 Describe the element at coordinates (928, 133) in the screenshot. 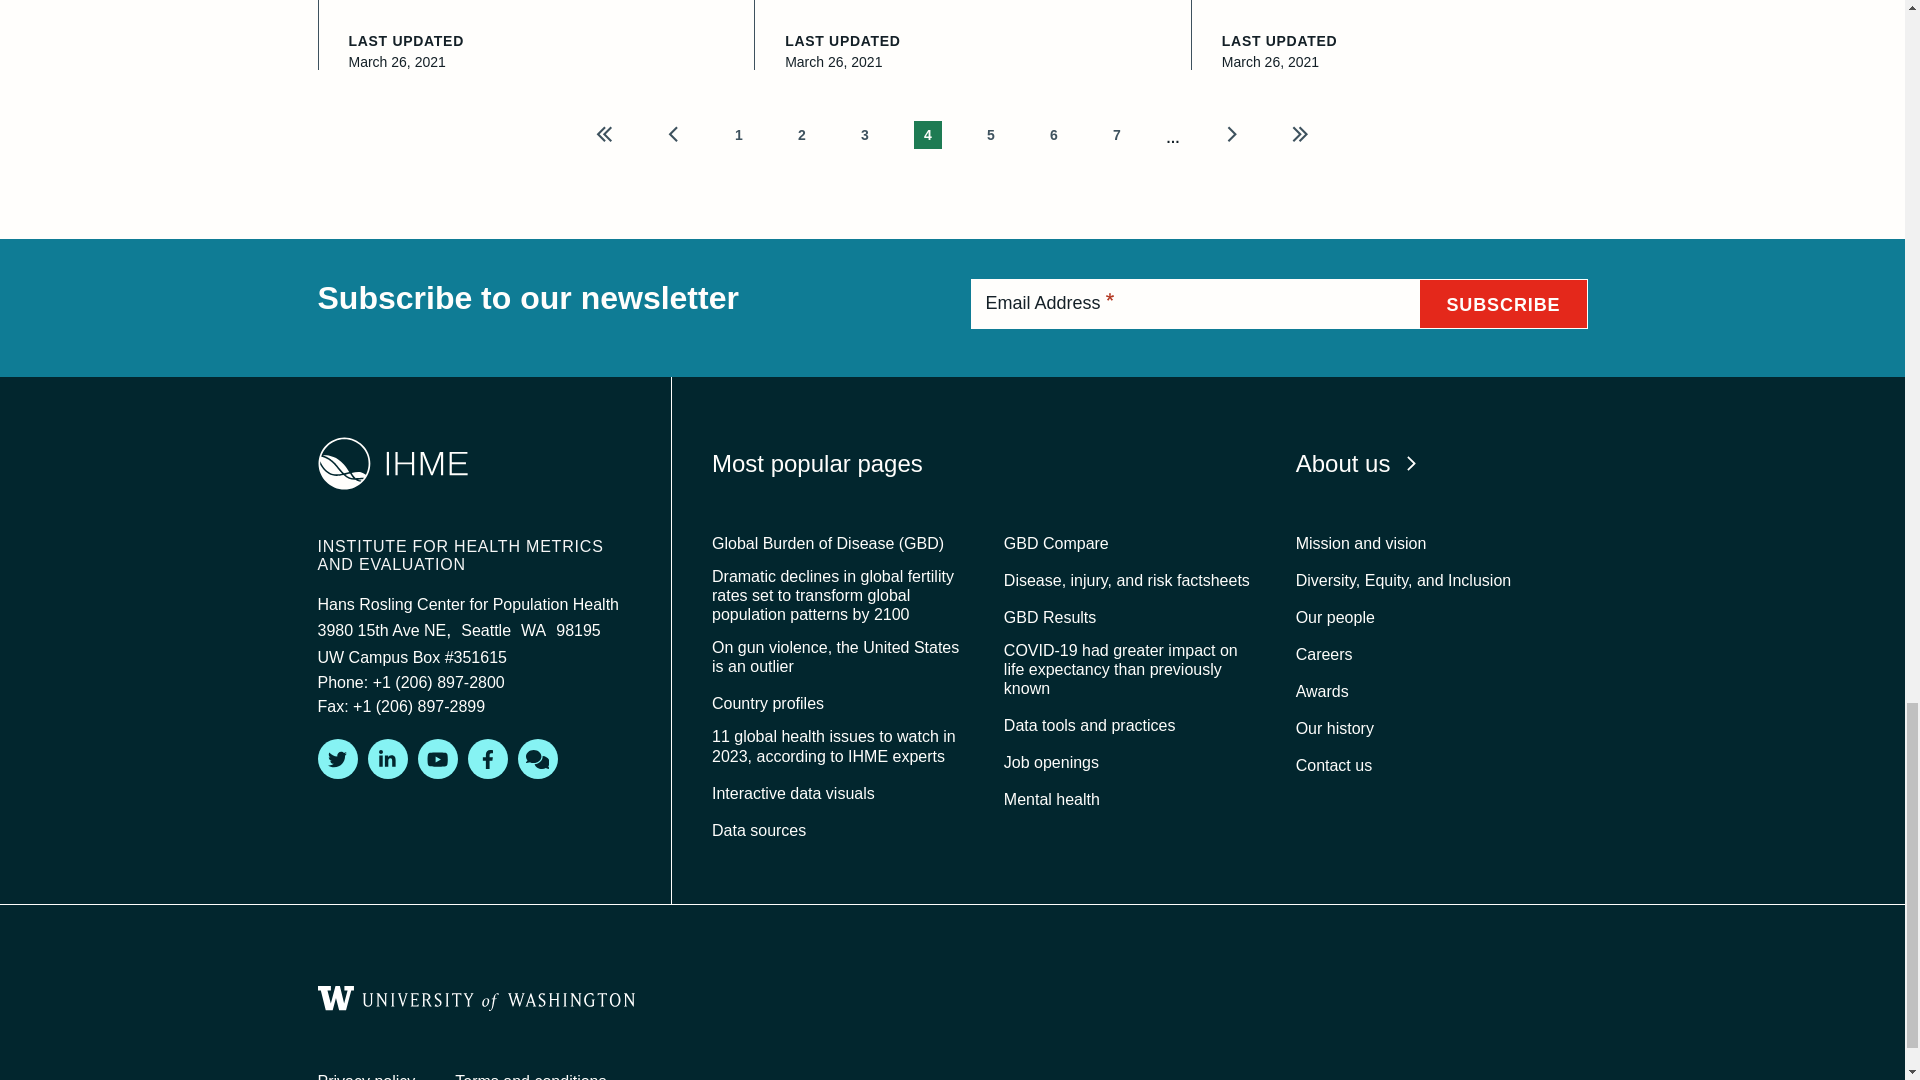

I see `Current page` at that location.